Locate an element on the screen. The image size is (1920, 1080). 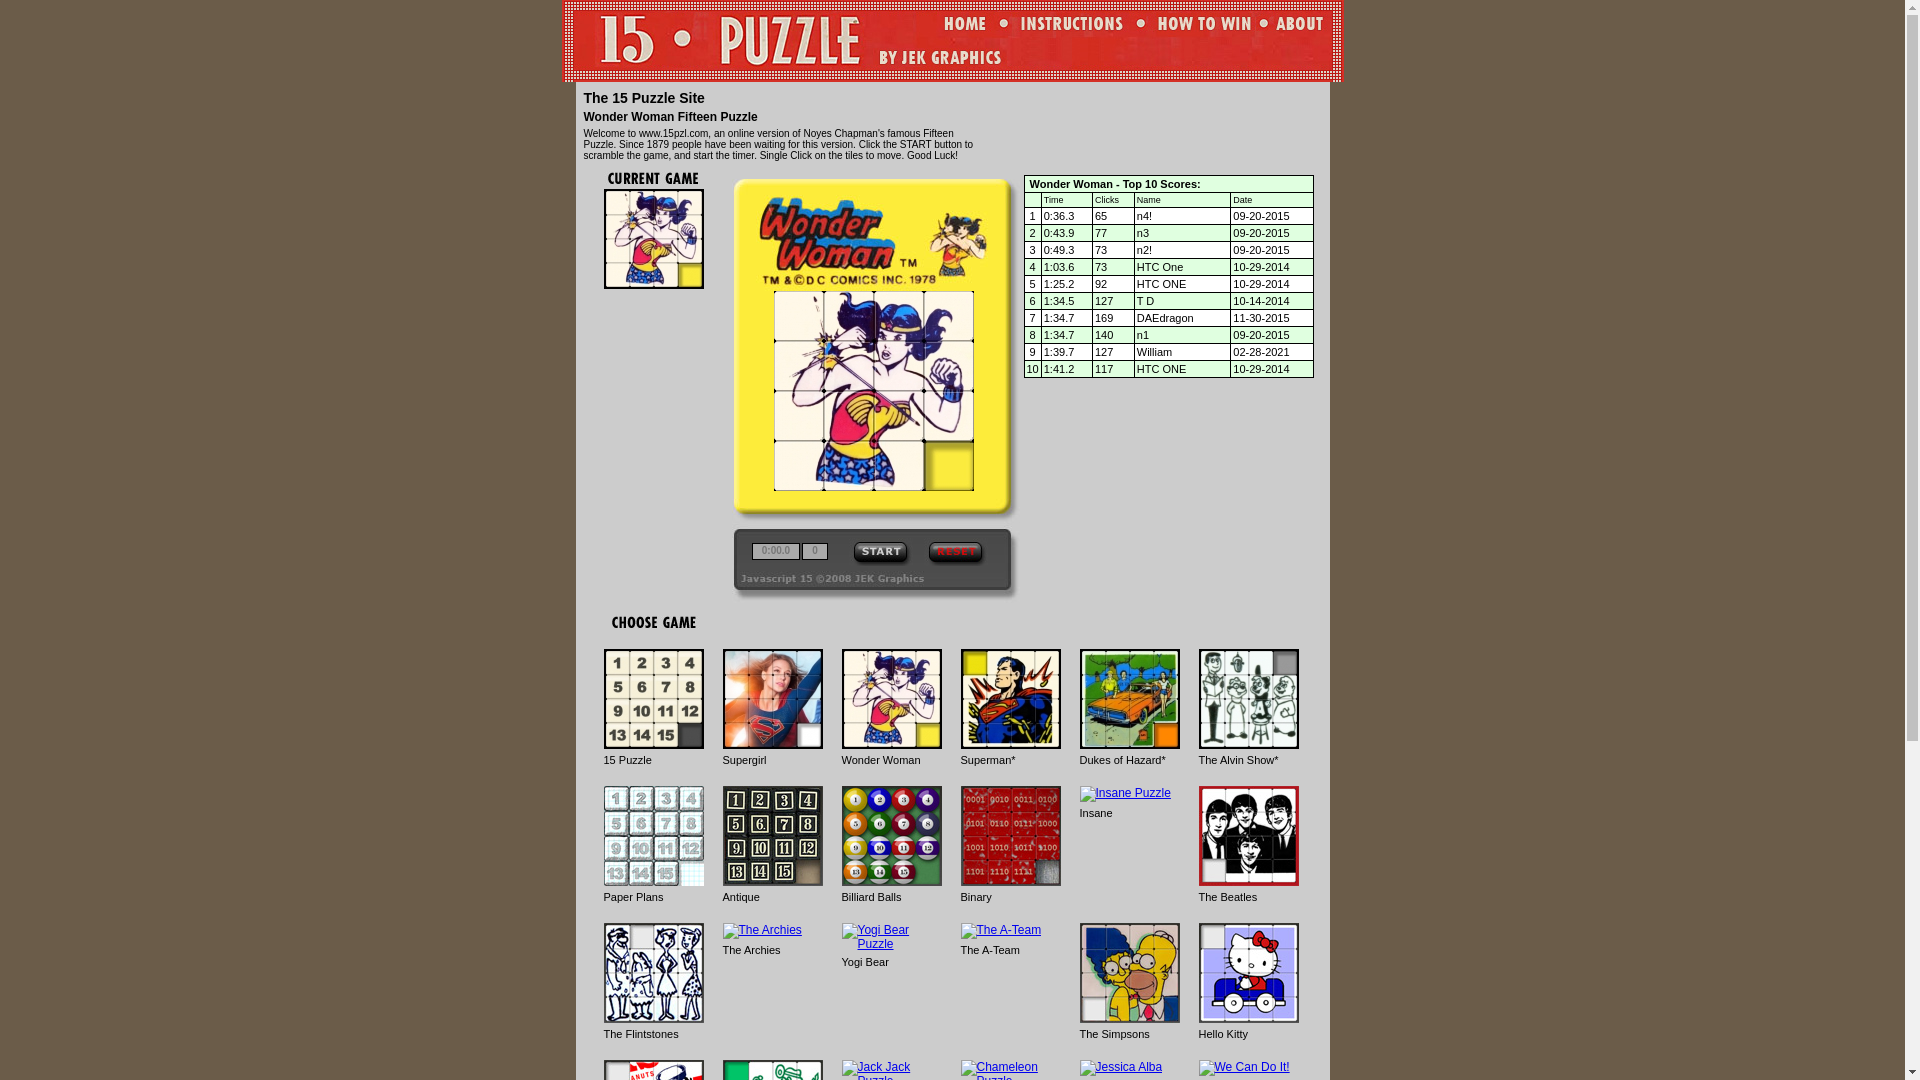
The Alvin Show Puzzle is located at coordinates (1248, 699).